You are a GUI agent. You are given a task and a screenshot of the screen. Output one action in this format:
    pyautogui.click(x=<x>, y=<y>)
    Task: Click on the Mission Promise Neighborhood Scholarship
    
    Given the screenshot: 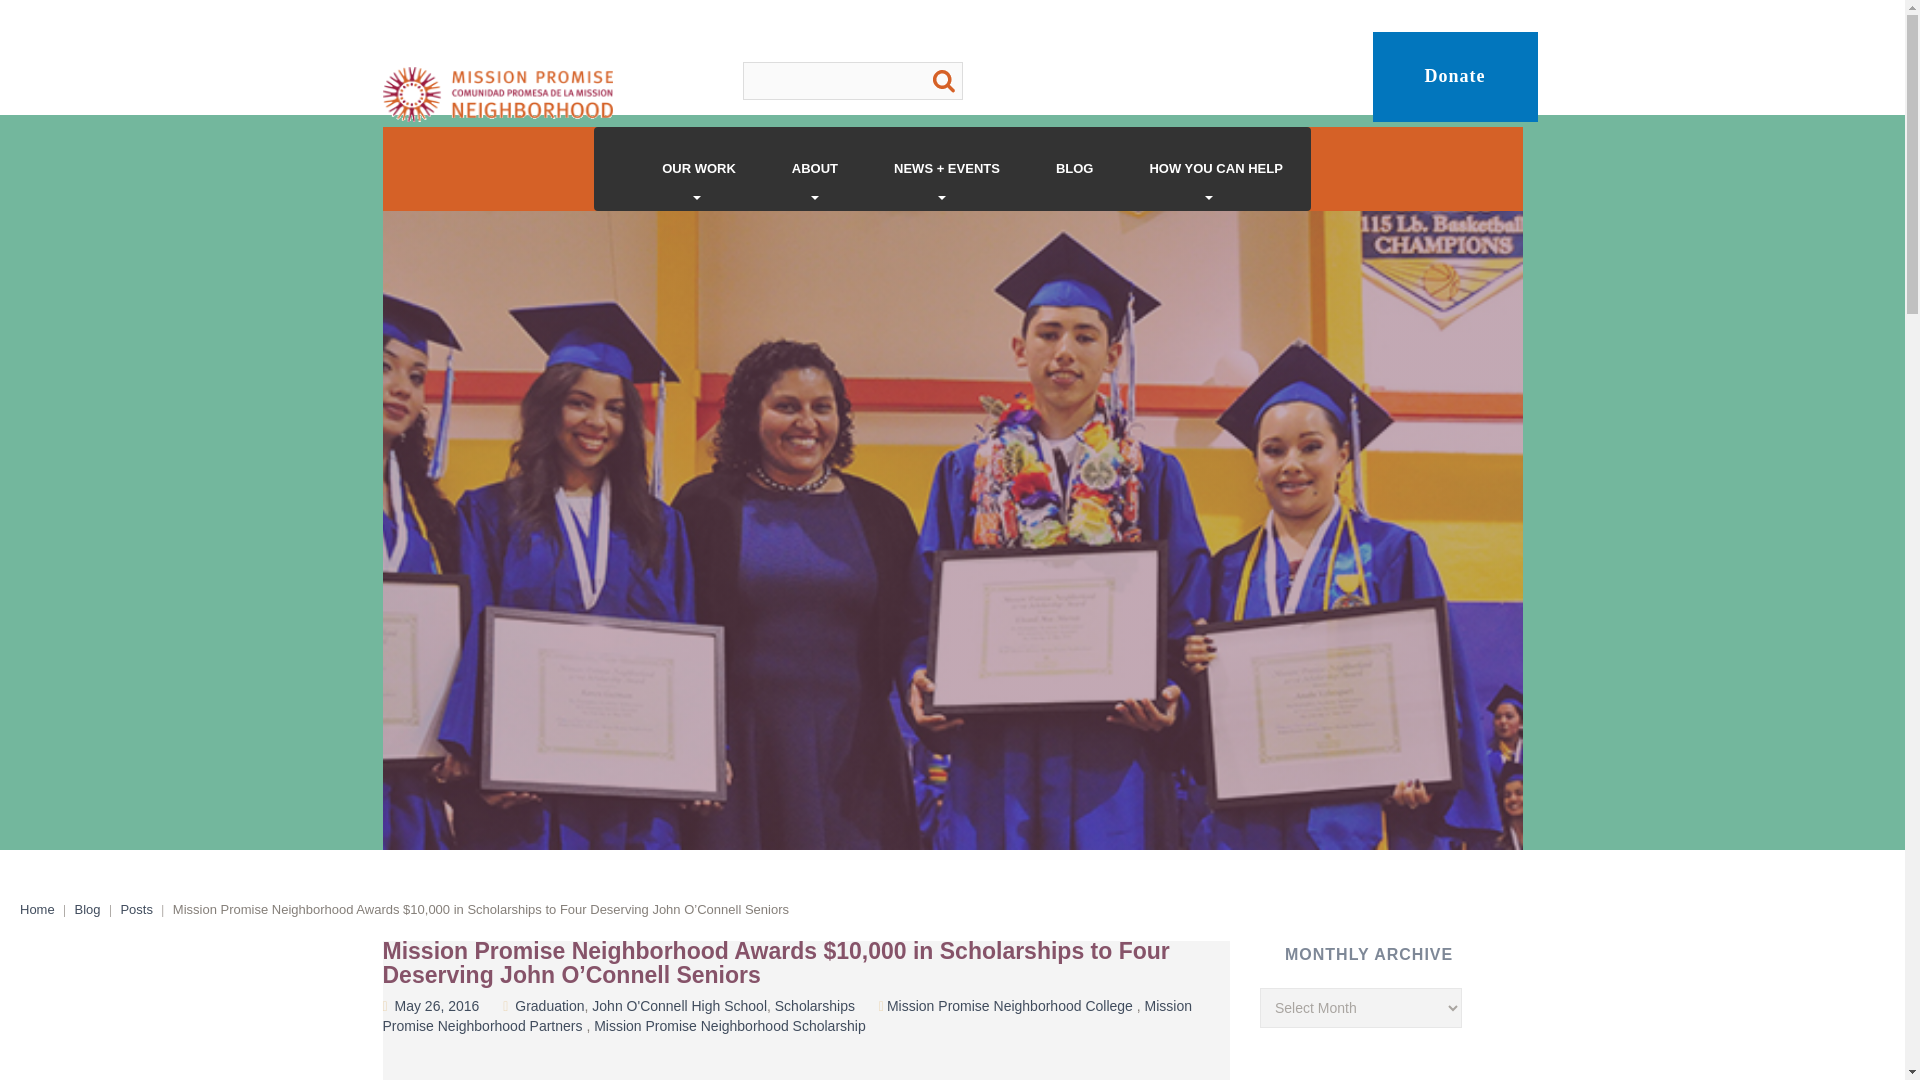 What is the action you would take?
    pyautogui.click(x=729, y=1026)
    